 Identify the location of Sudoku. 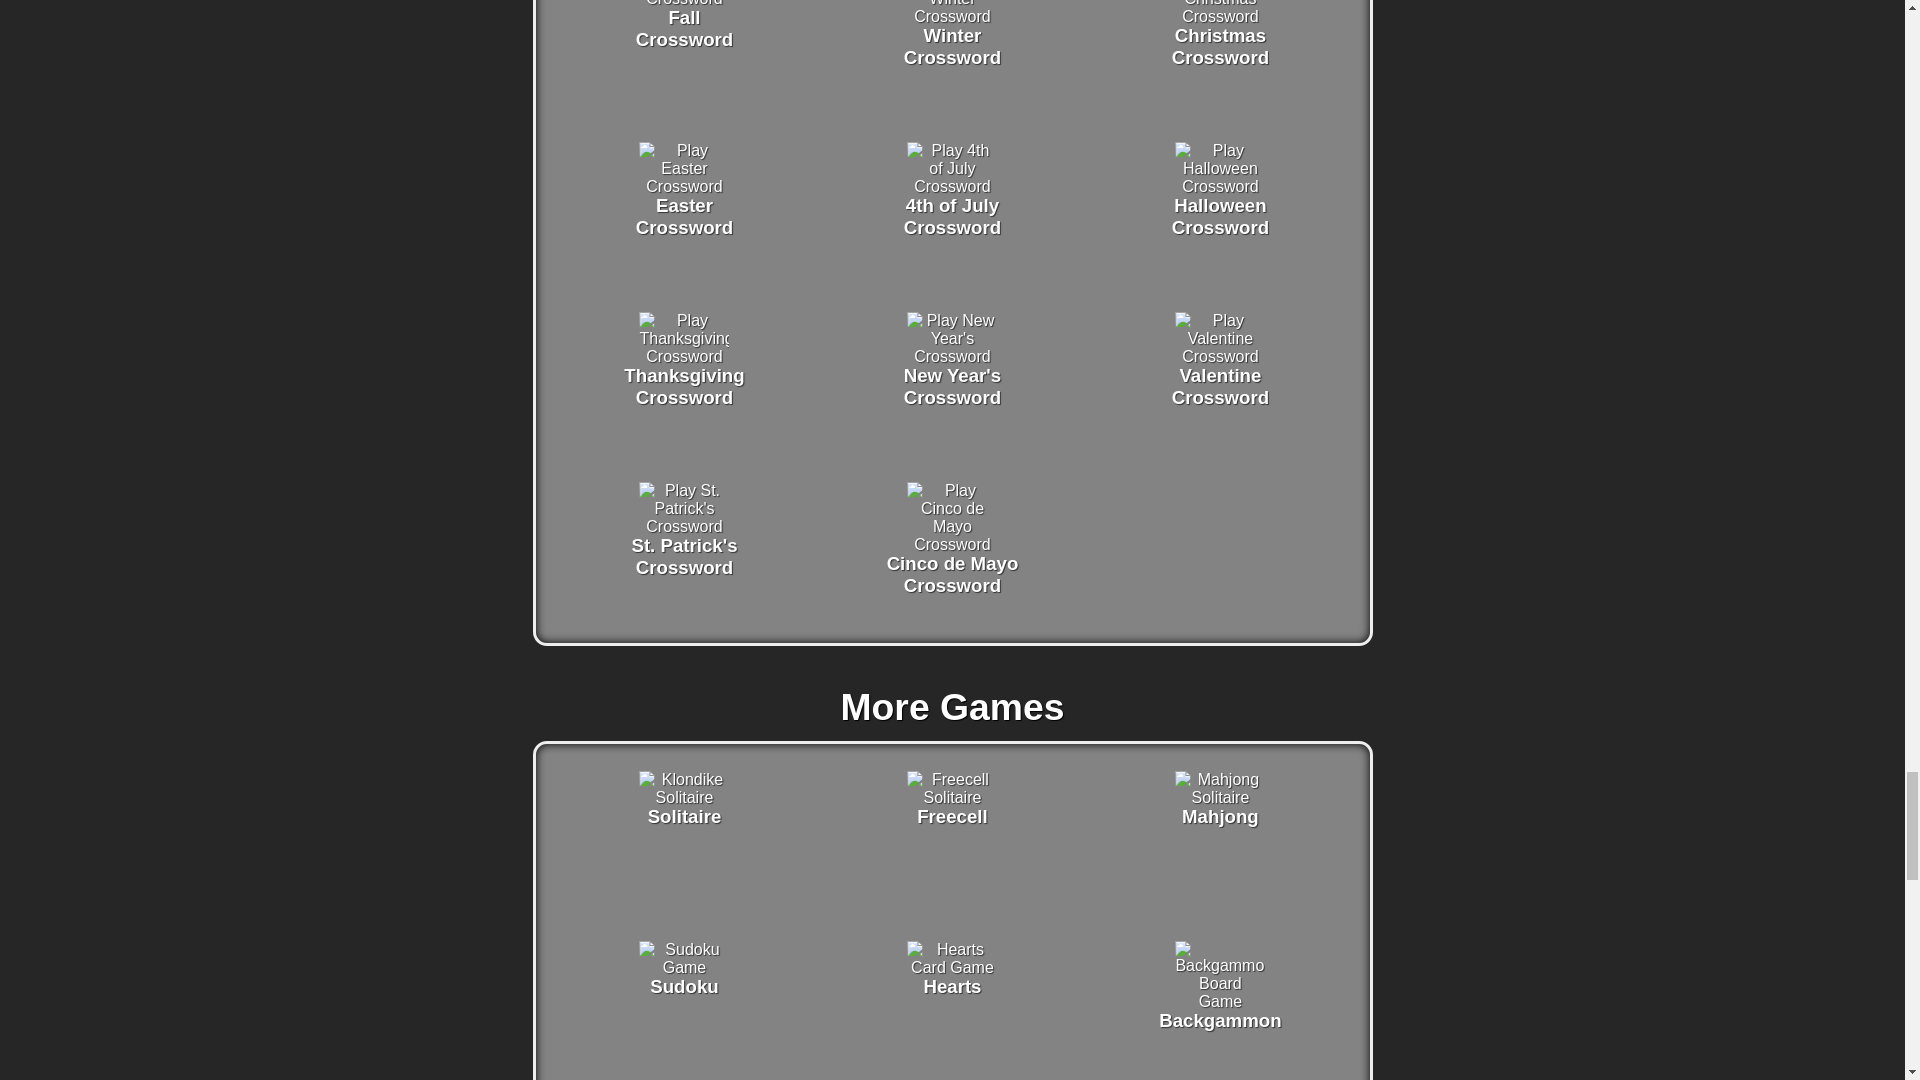
(684, 356).